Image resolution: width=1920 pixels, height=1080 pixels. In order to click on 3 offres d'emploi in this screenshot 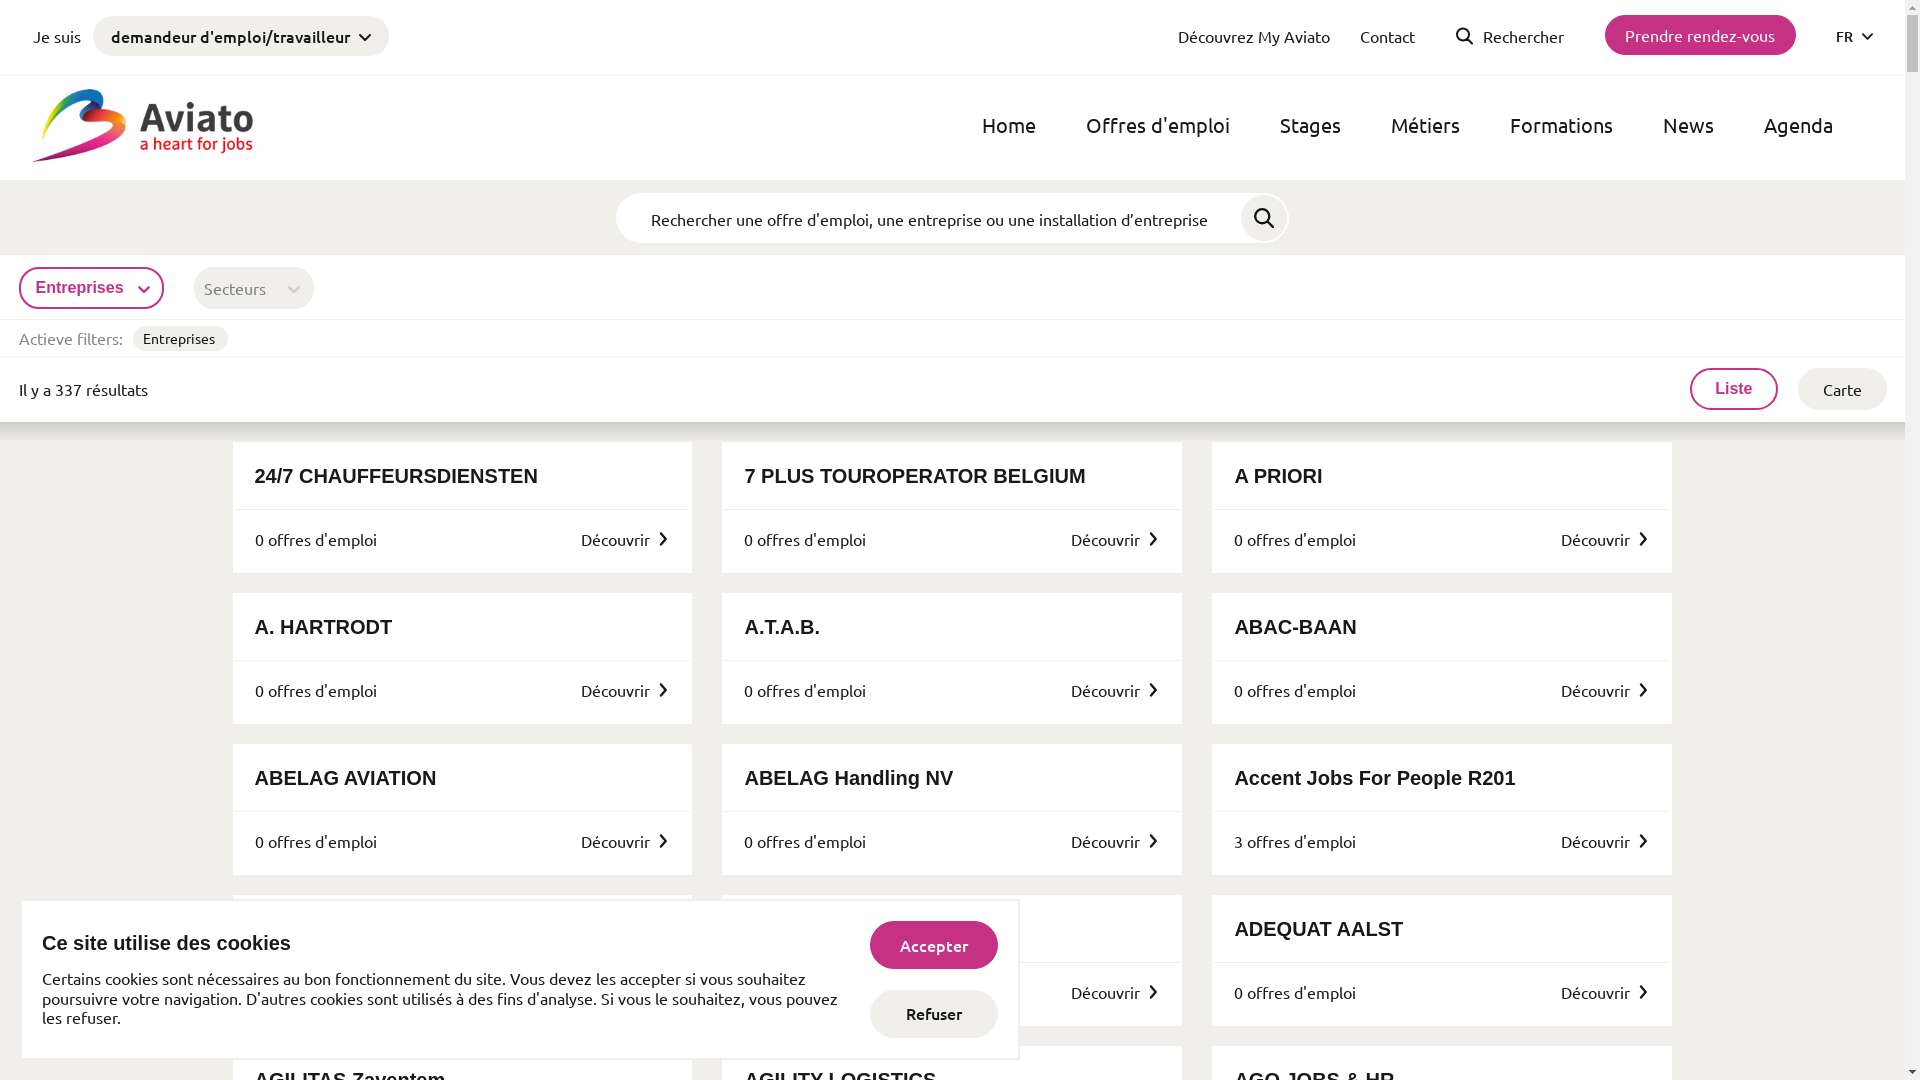, I will do `click(315, 992)`.